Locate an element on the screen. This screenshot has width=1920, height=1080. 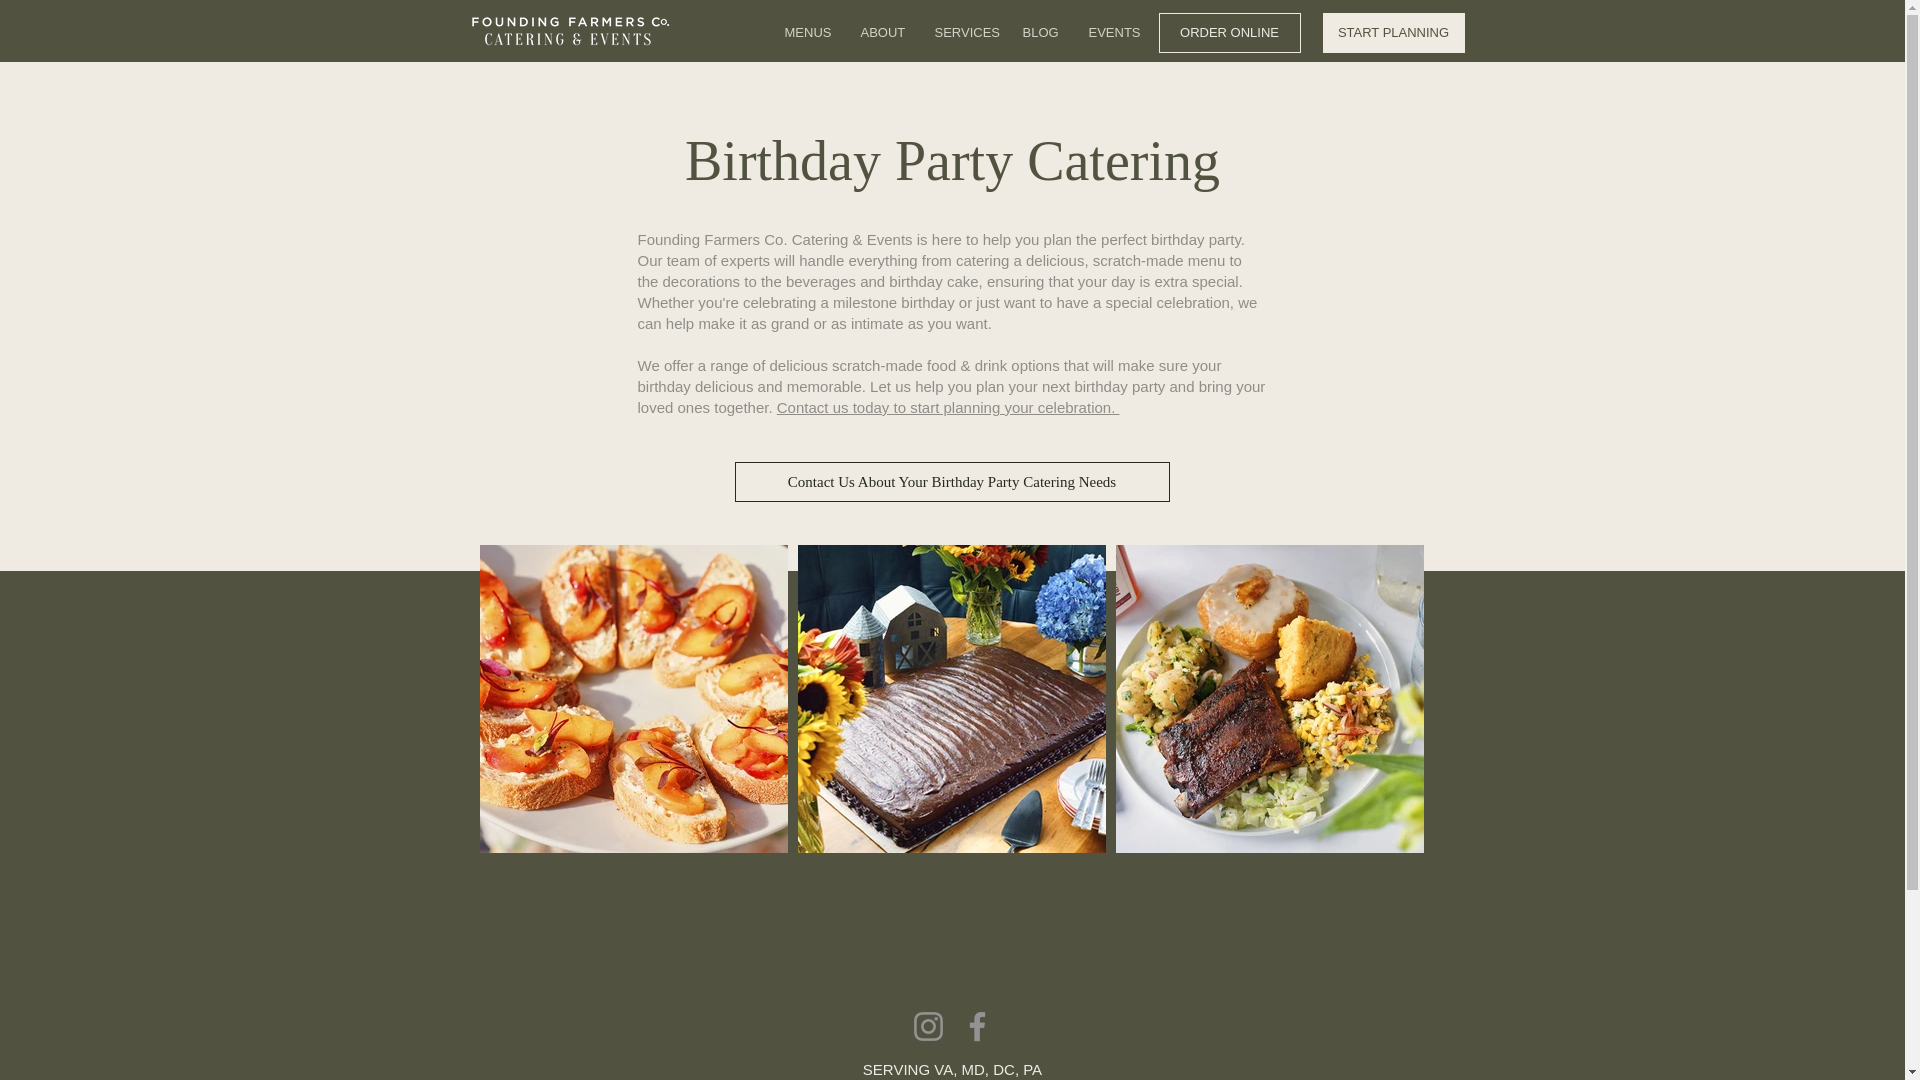
BLOG is located at coordinates (1040, 32).